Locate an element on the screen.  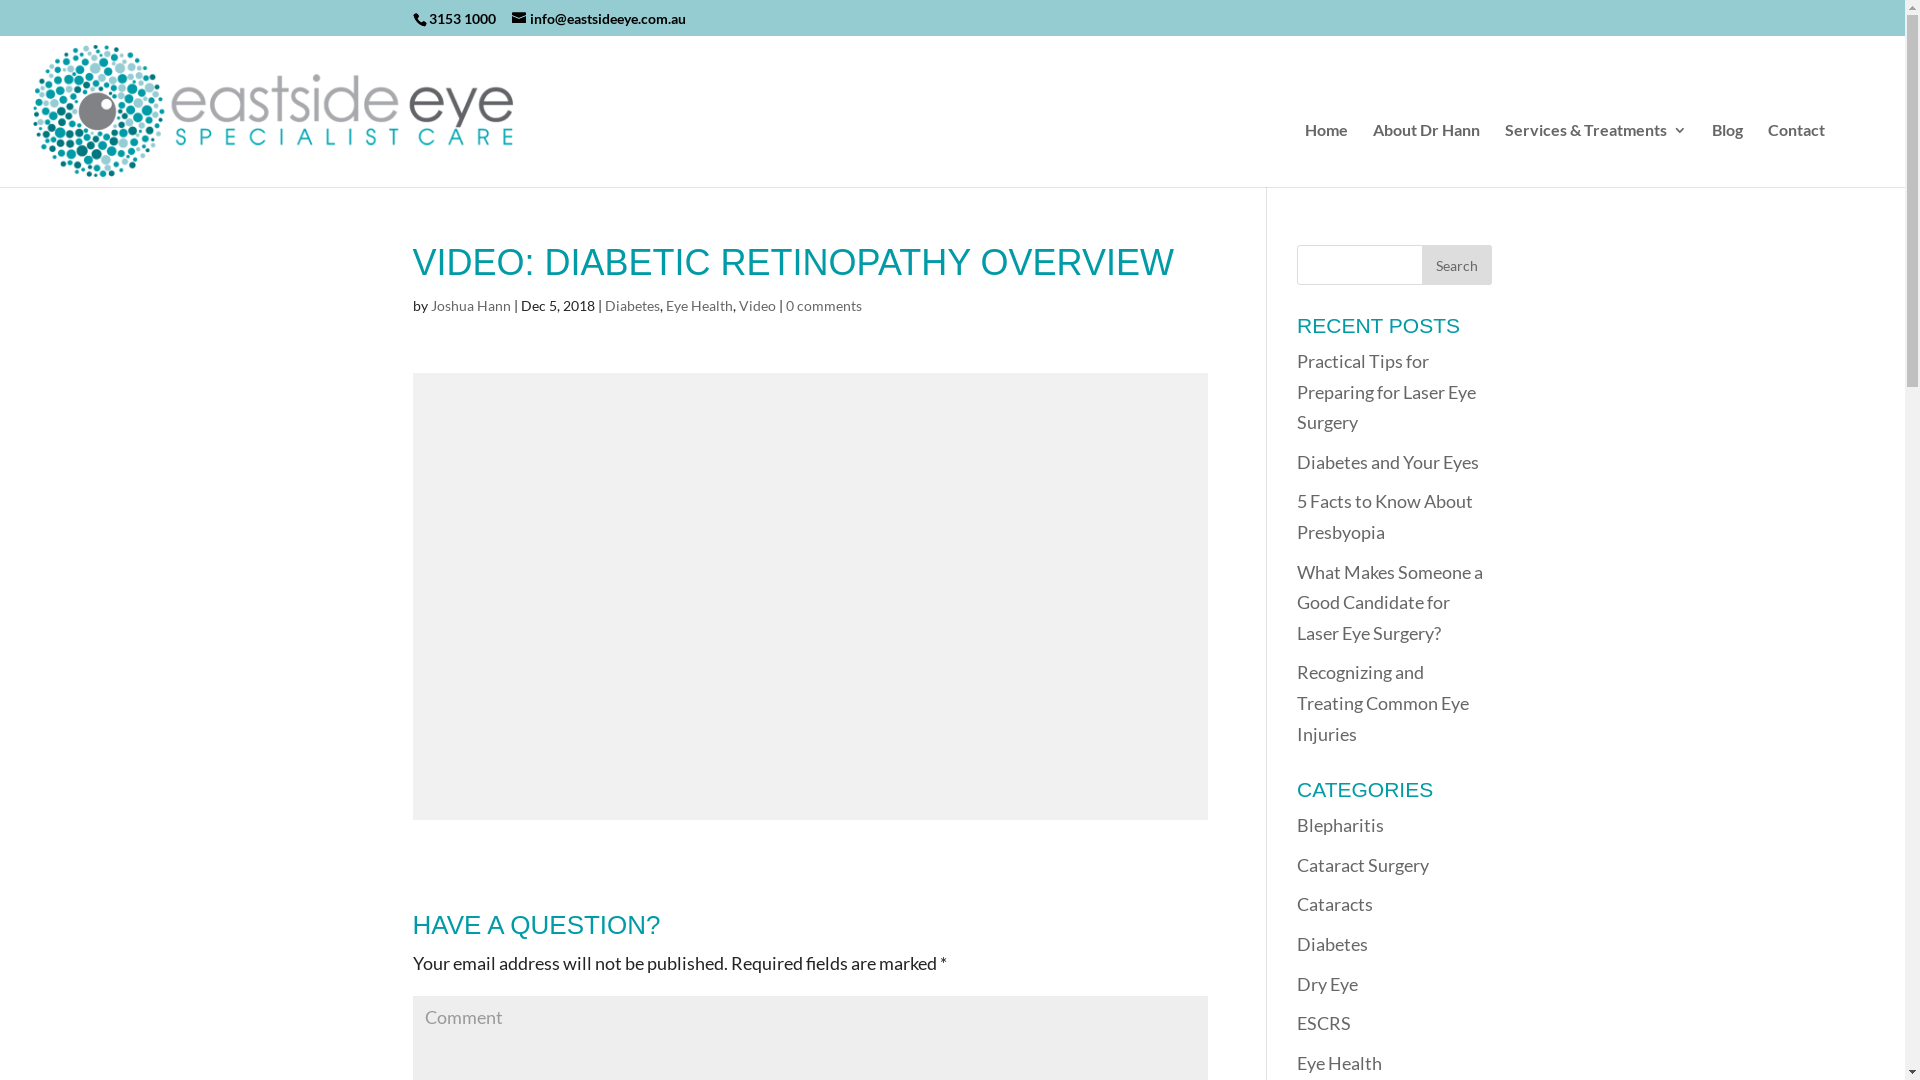
Blog is located at coordinates (1728, 154).